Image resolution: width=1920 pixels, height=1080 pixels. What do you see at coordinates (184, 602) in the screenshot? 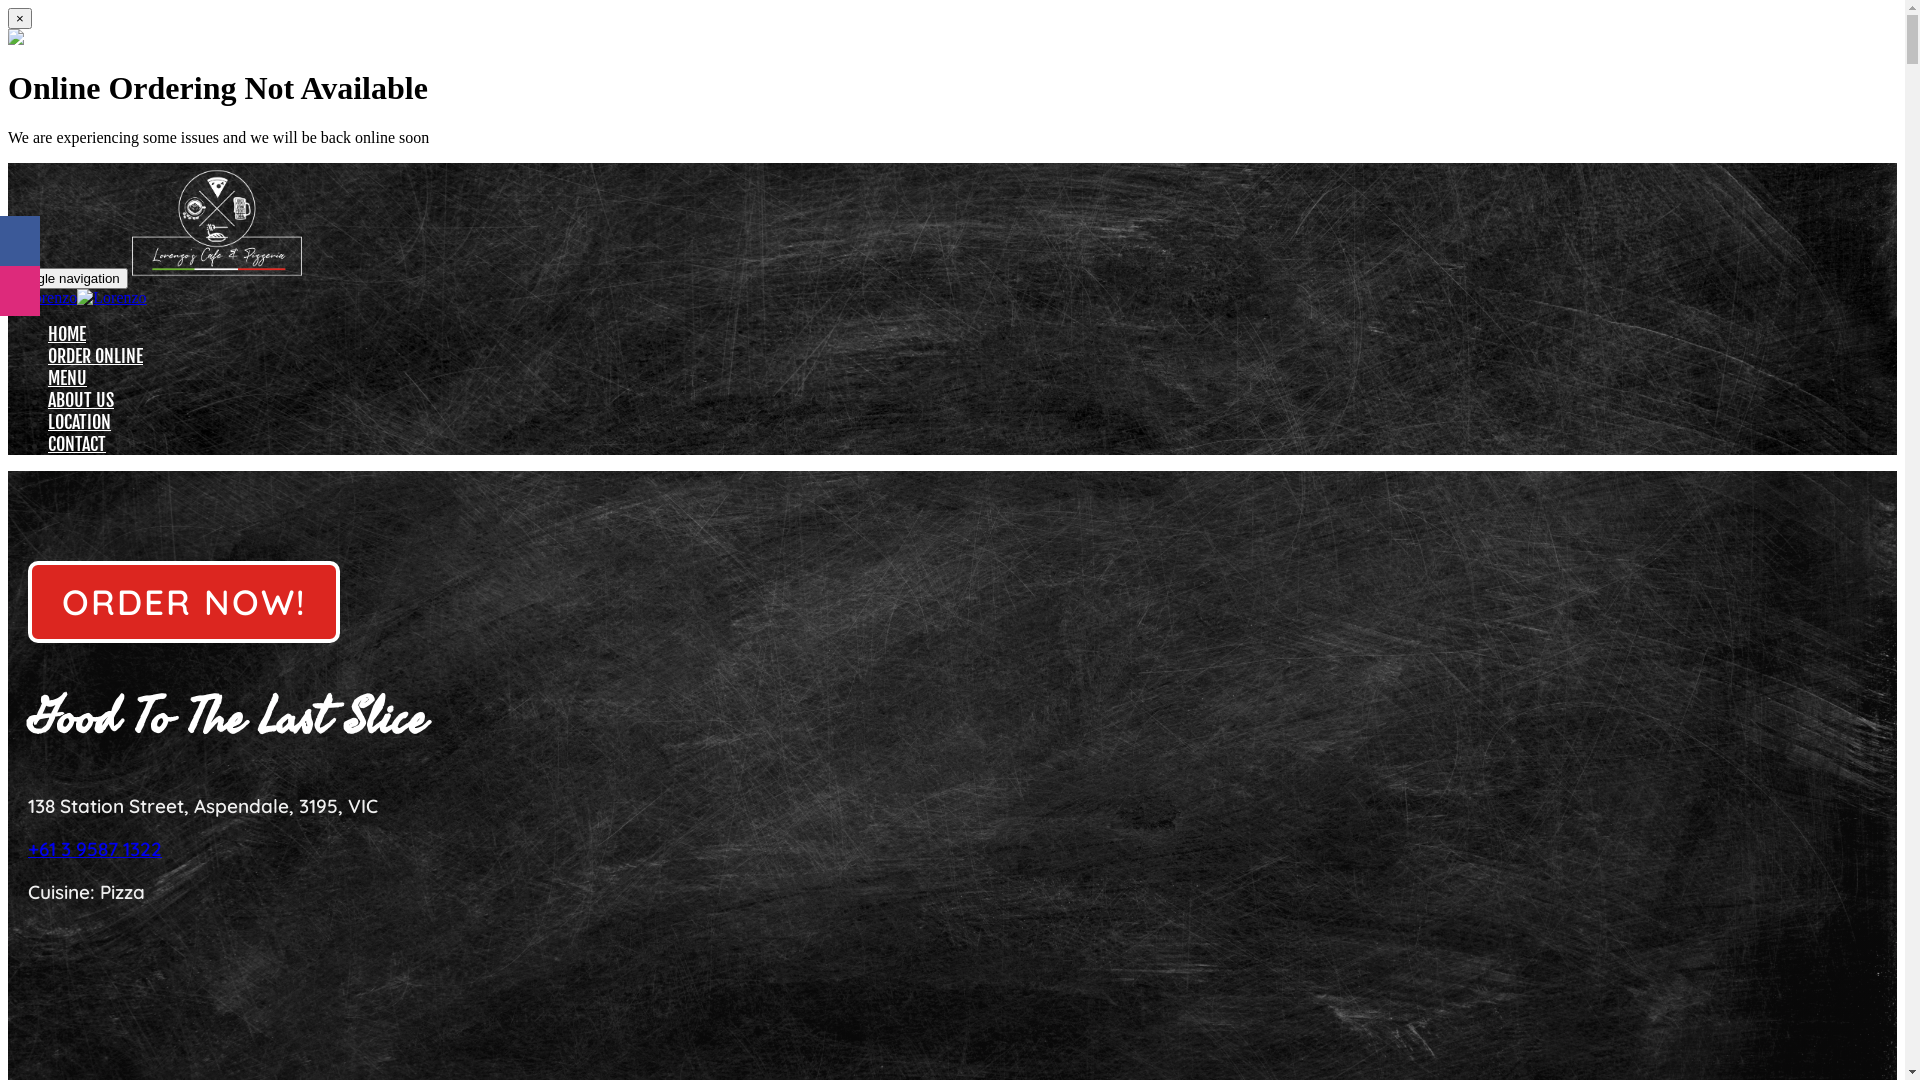
I see `ORDER NOW!` at bounding box center [184, 602].